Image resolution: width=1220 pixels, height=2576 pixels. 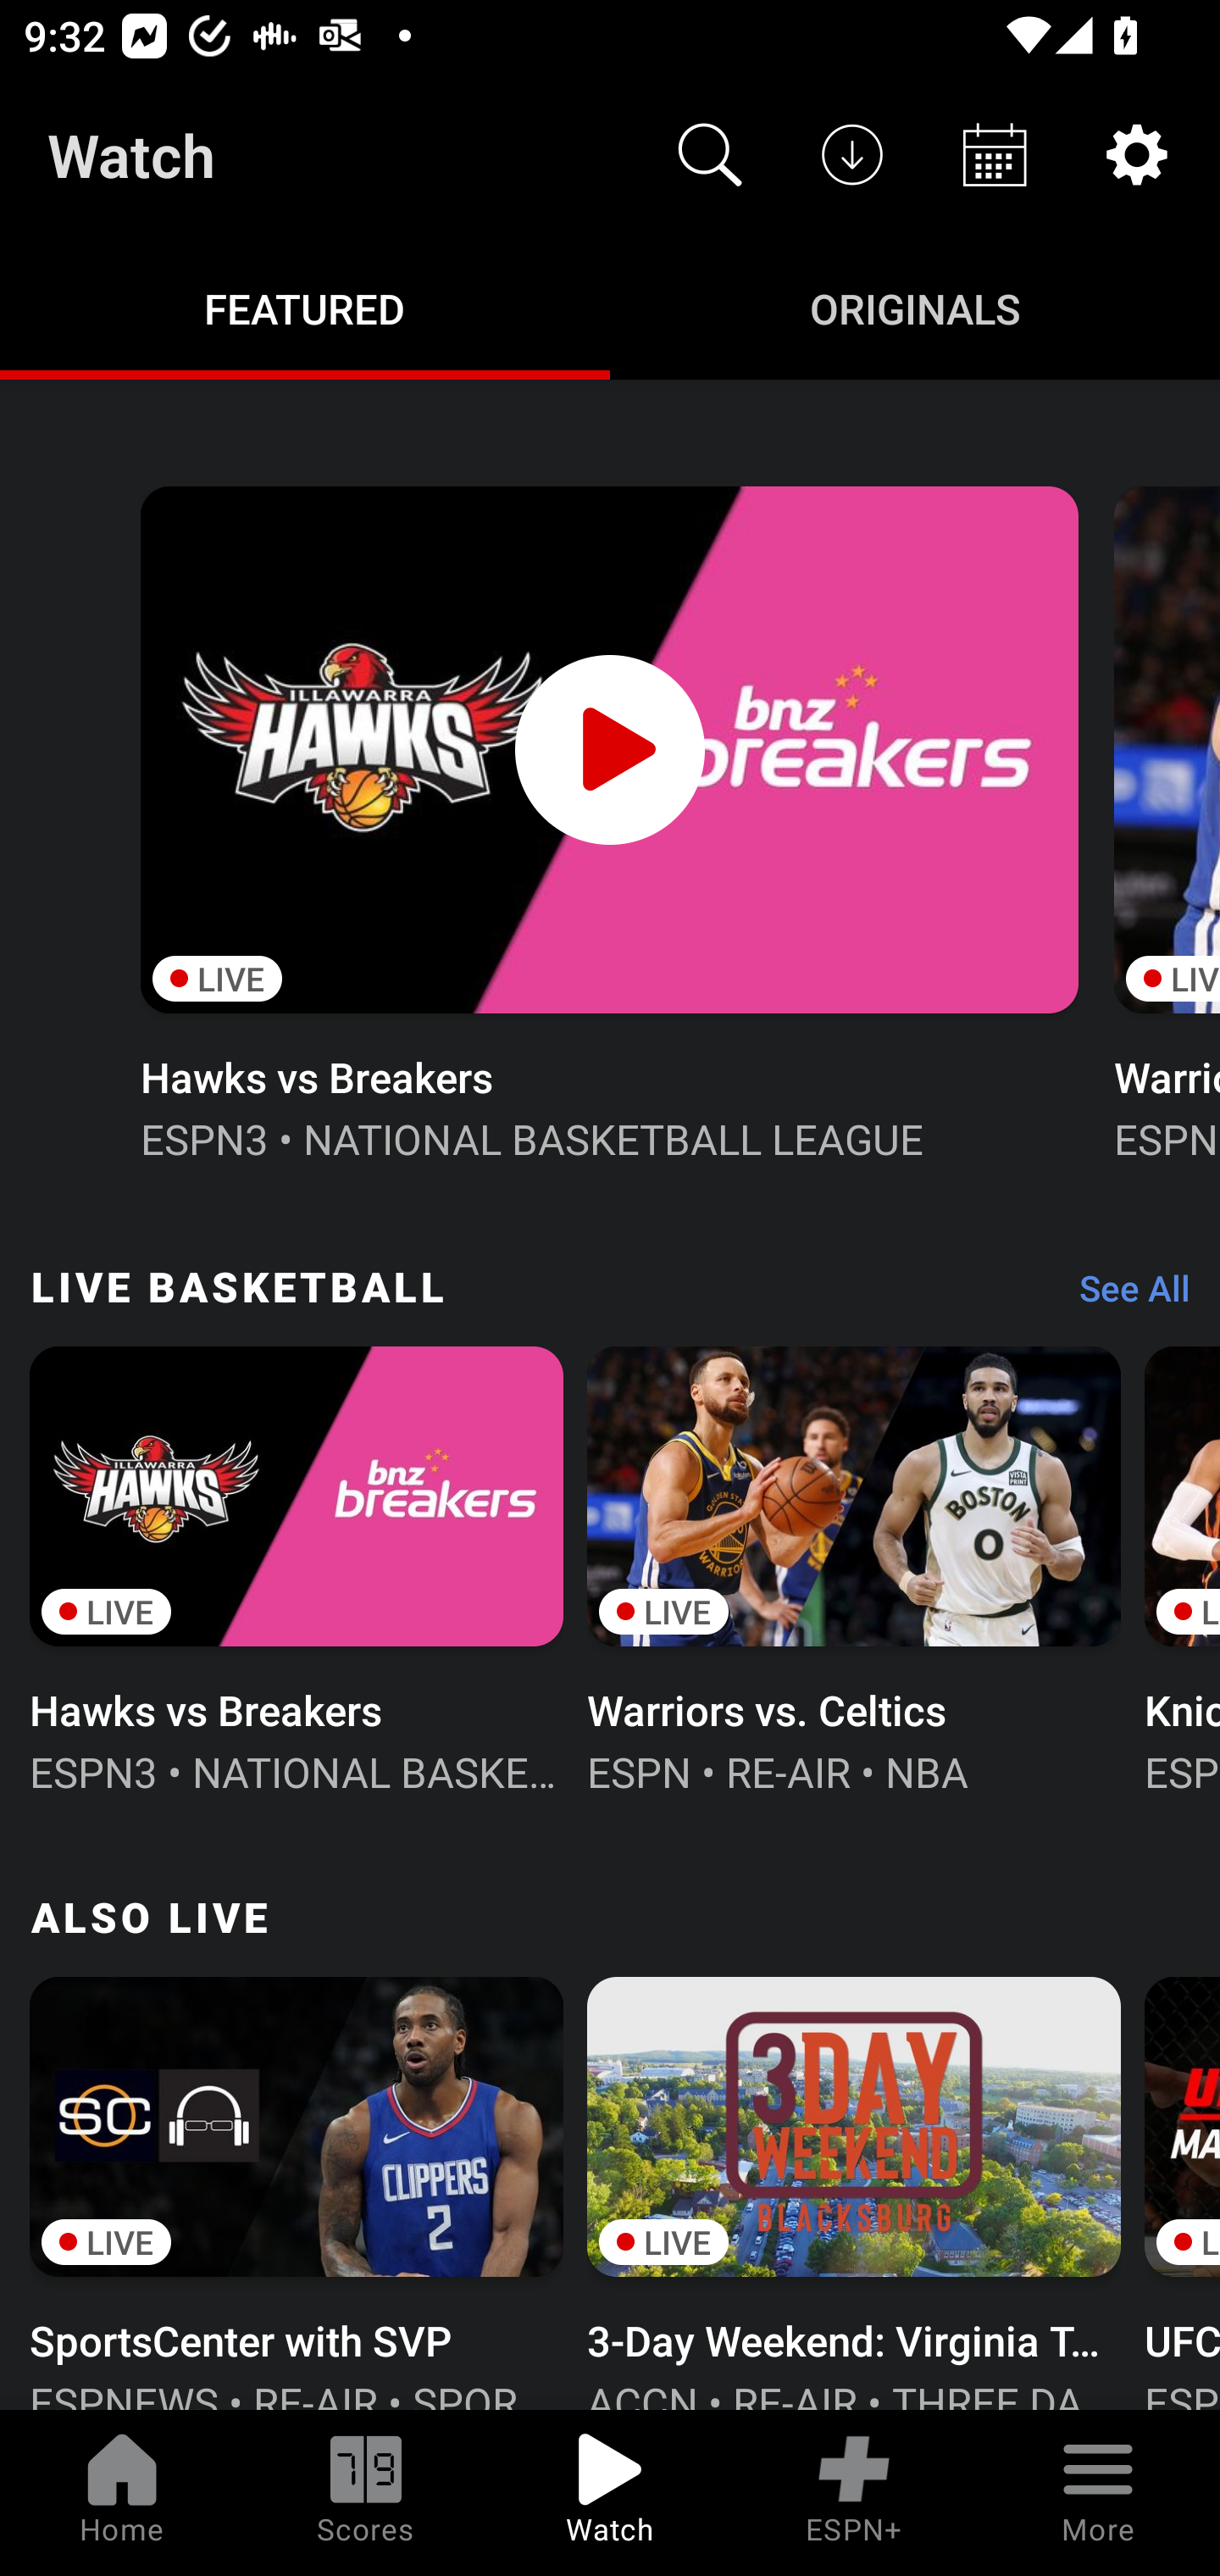 I want to click on Schedule, so click(x=995, y=154).